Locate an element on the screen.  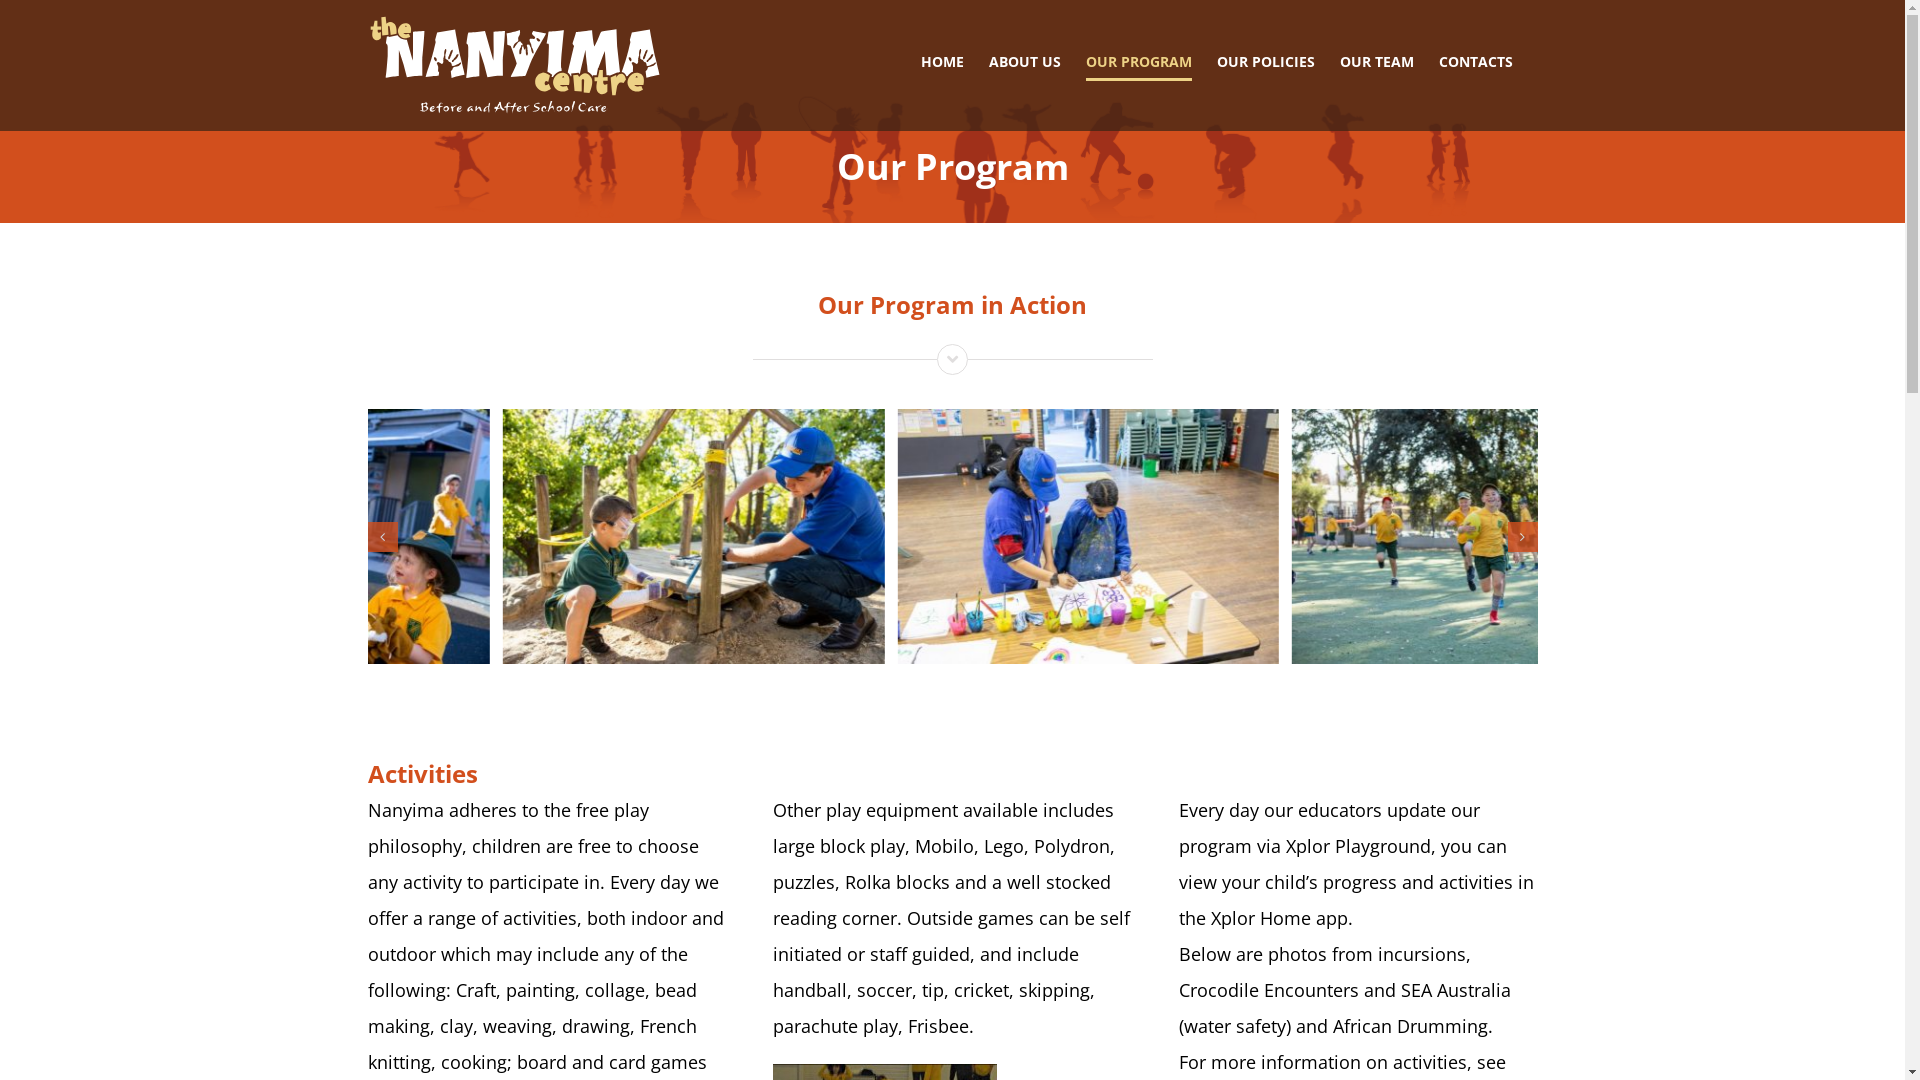
OUR PROGRAM is located at coordinates (1139, 62).